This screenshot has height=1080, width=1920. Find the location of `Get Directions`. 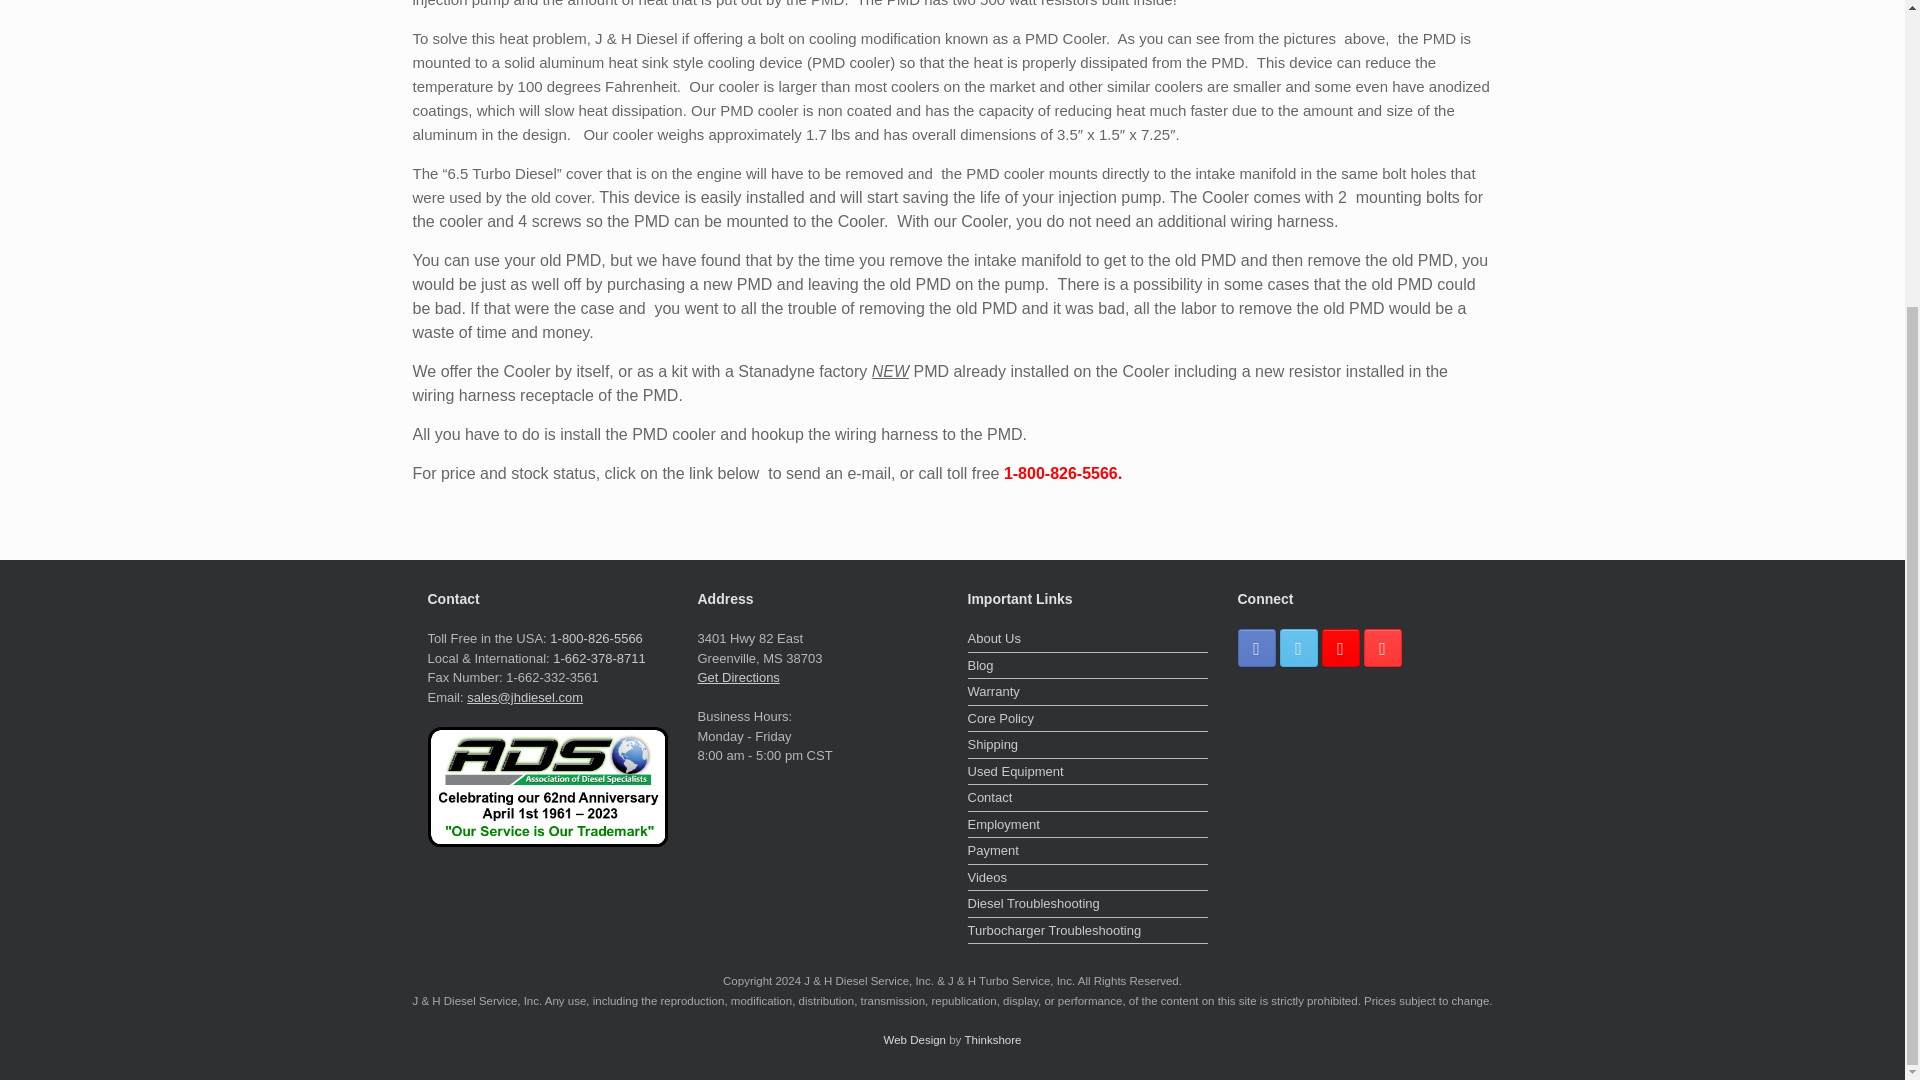

Get Directions is located at coordinates (738, 676).